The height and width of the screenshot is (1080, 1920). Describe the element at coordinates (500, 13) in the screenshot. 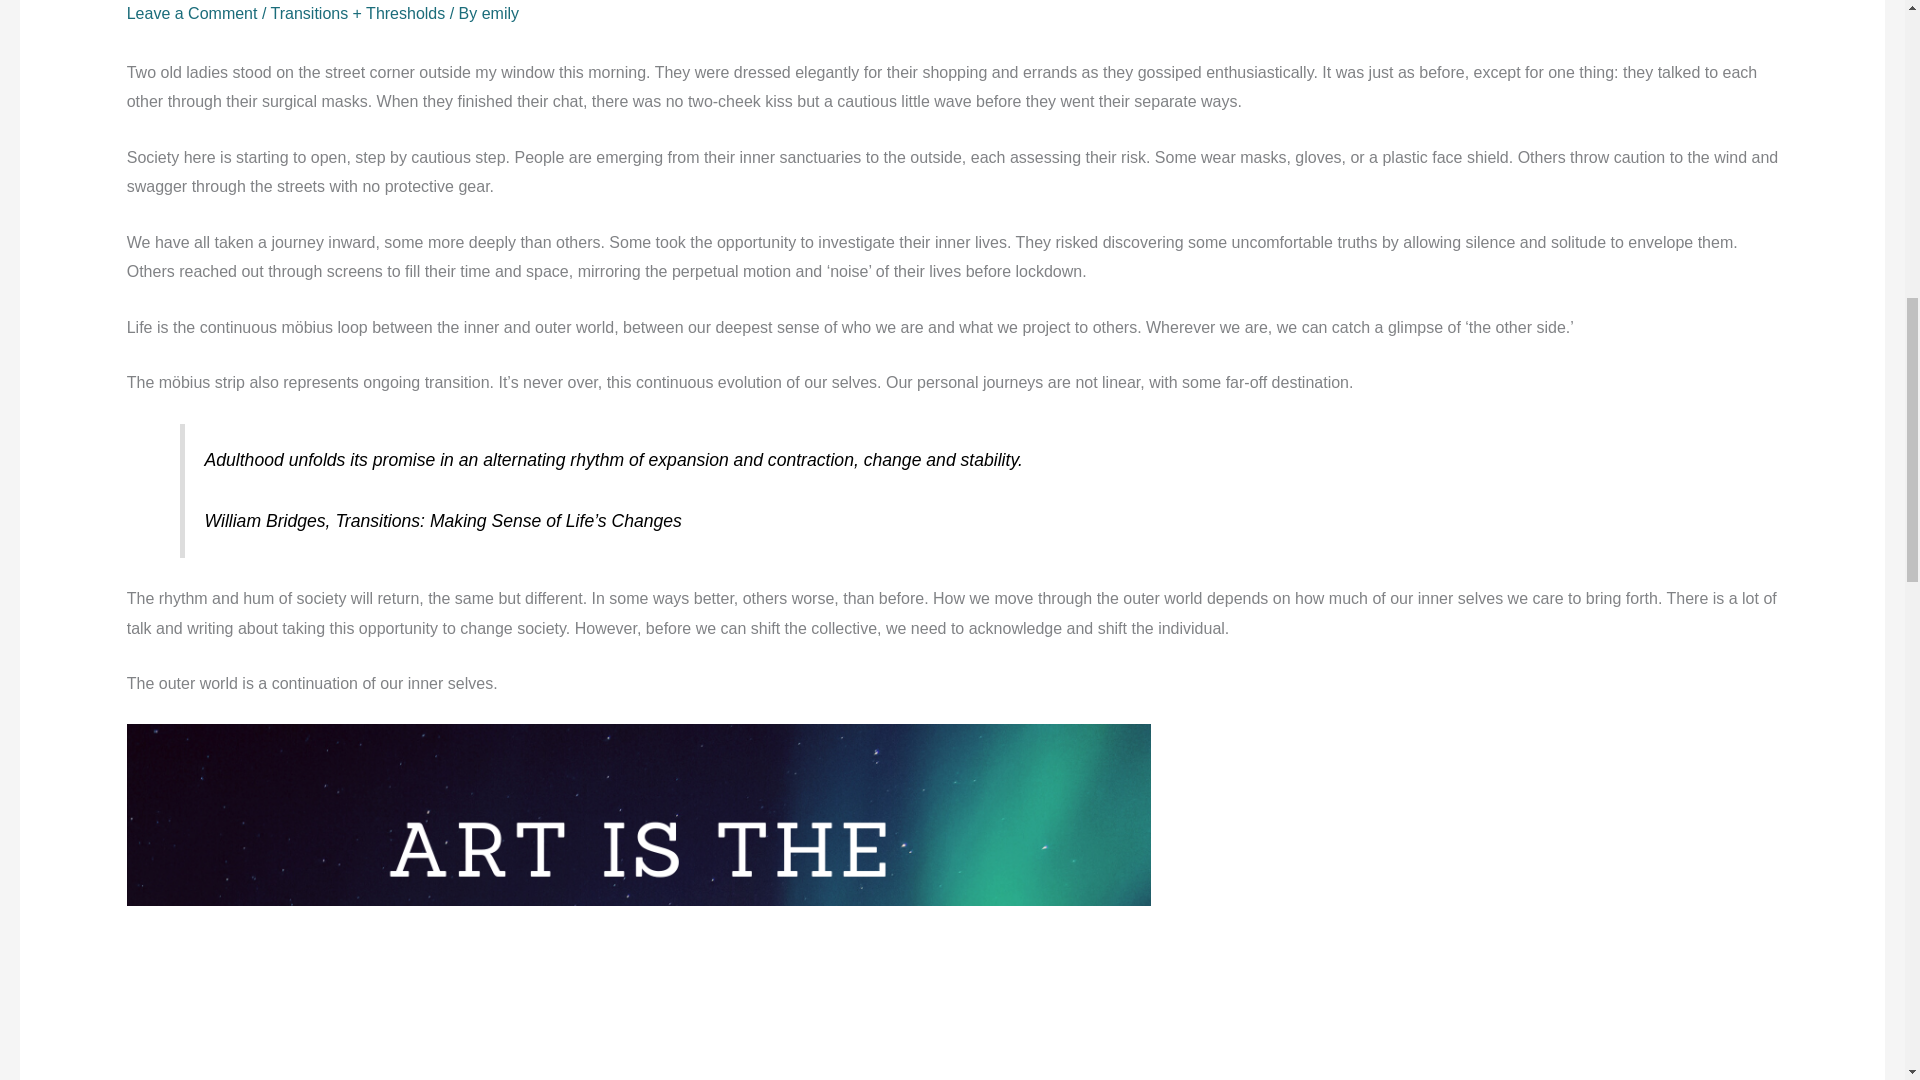

I see `View all posts by emily` at that location.